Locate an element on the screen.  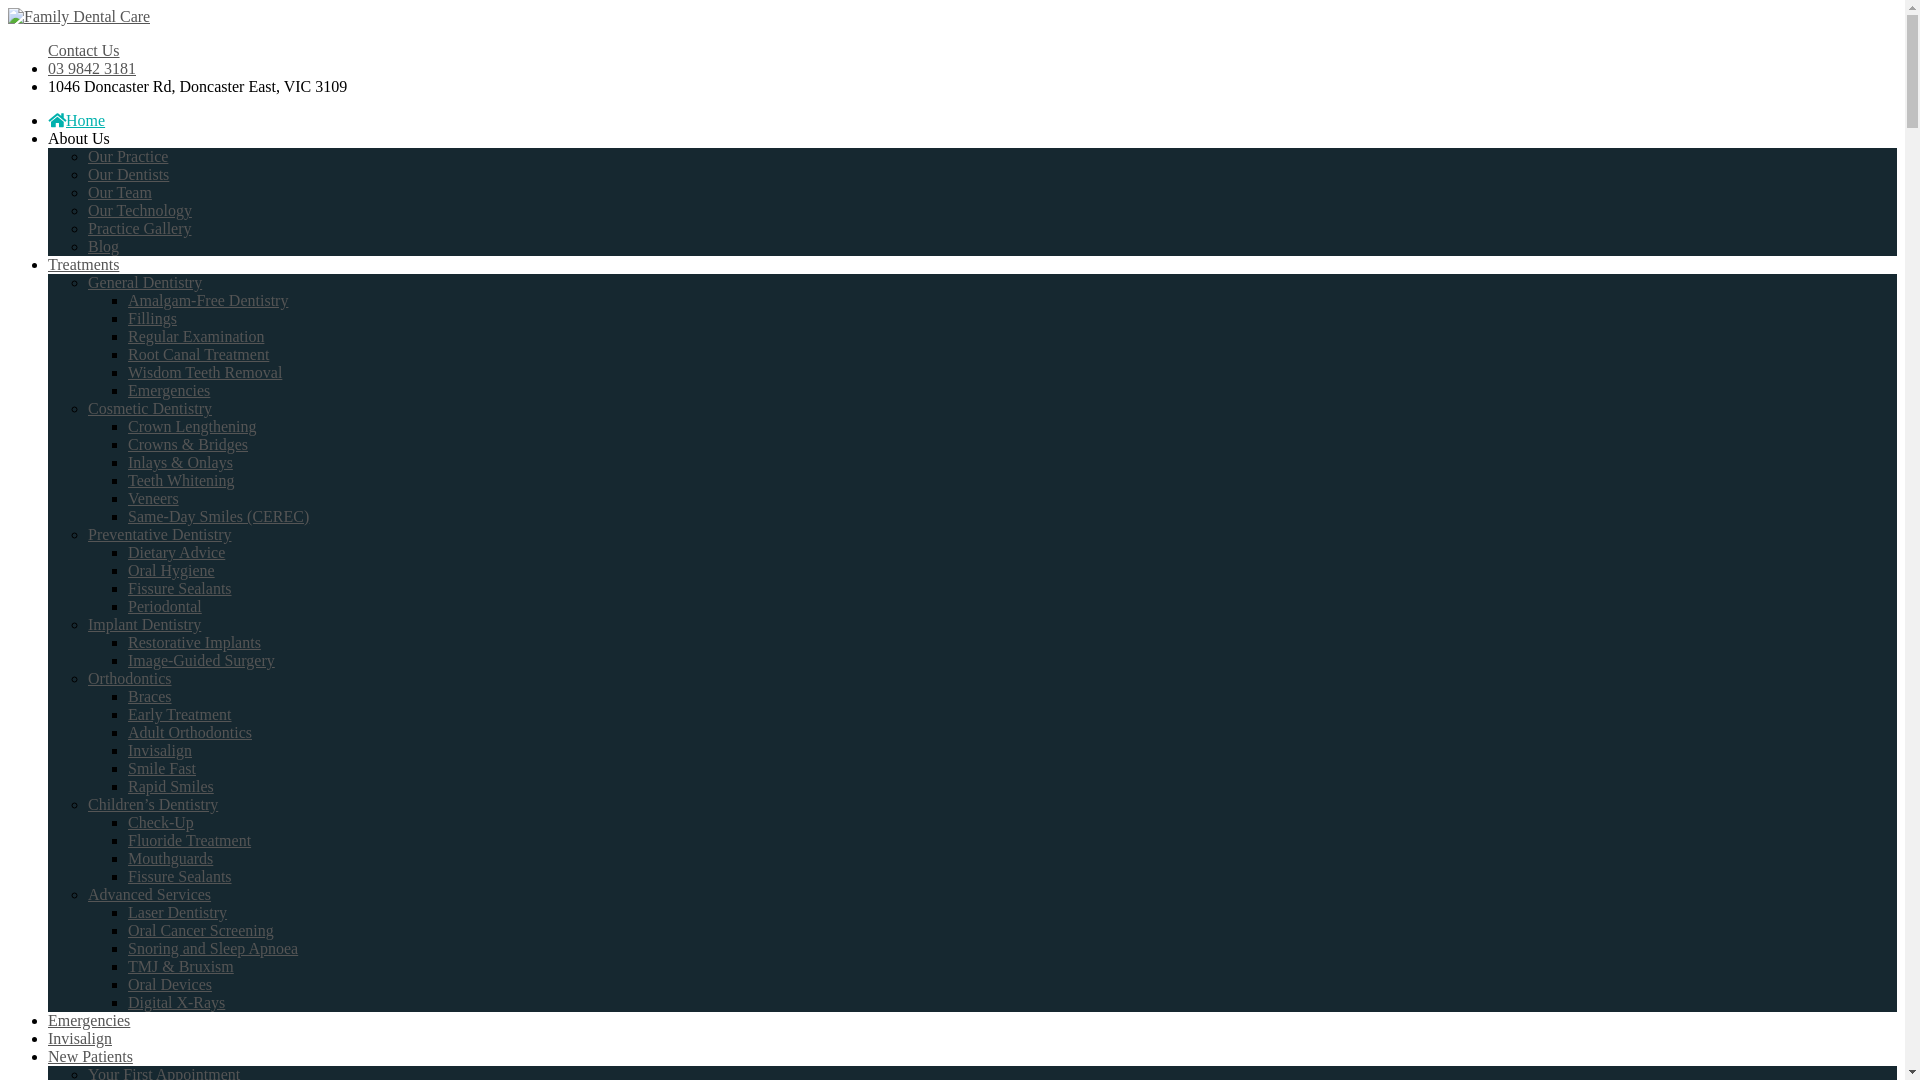
Fissure Sealants is located at coordinates (180, 876).